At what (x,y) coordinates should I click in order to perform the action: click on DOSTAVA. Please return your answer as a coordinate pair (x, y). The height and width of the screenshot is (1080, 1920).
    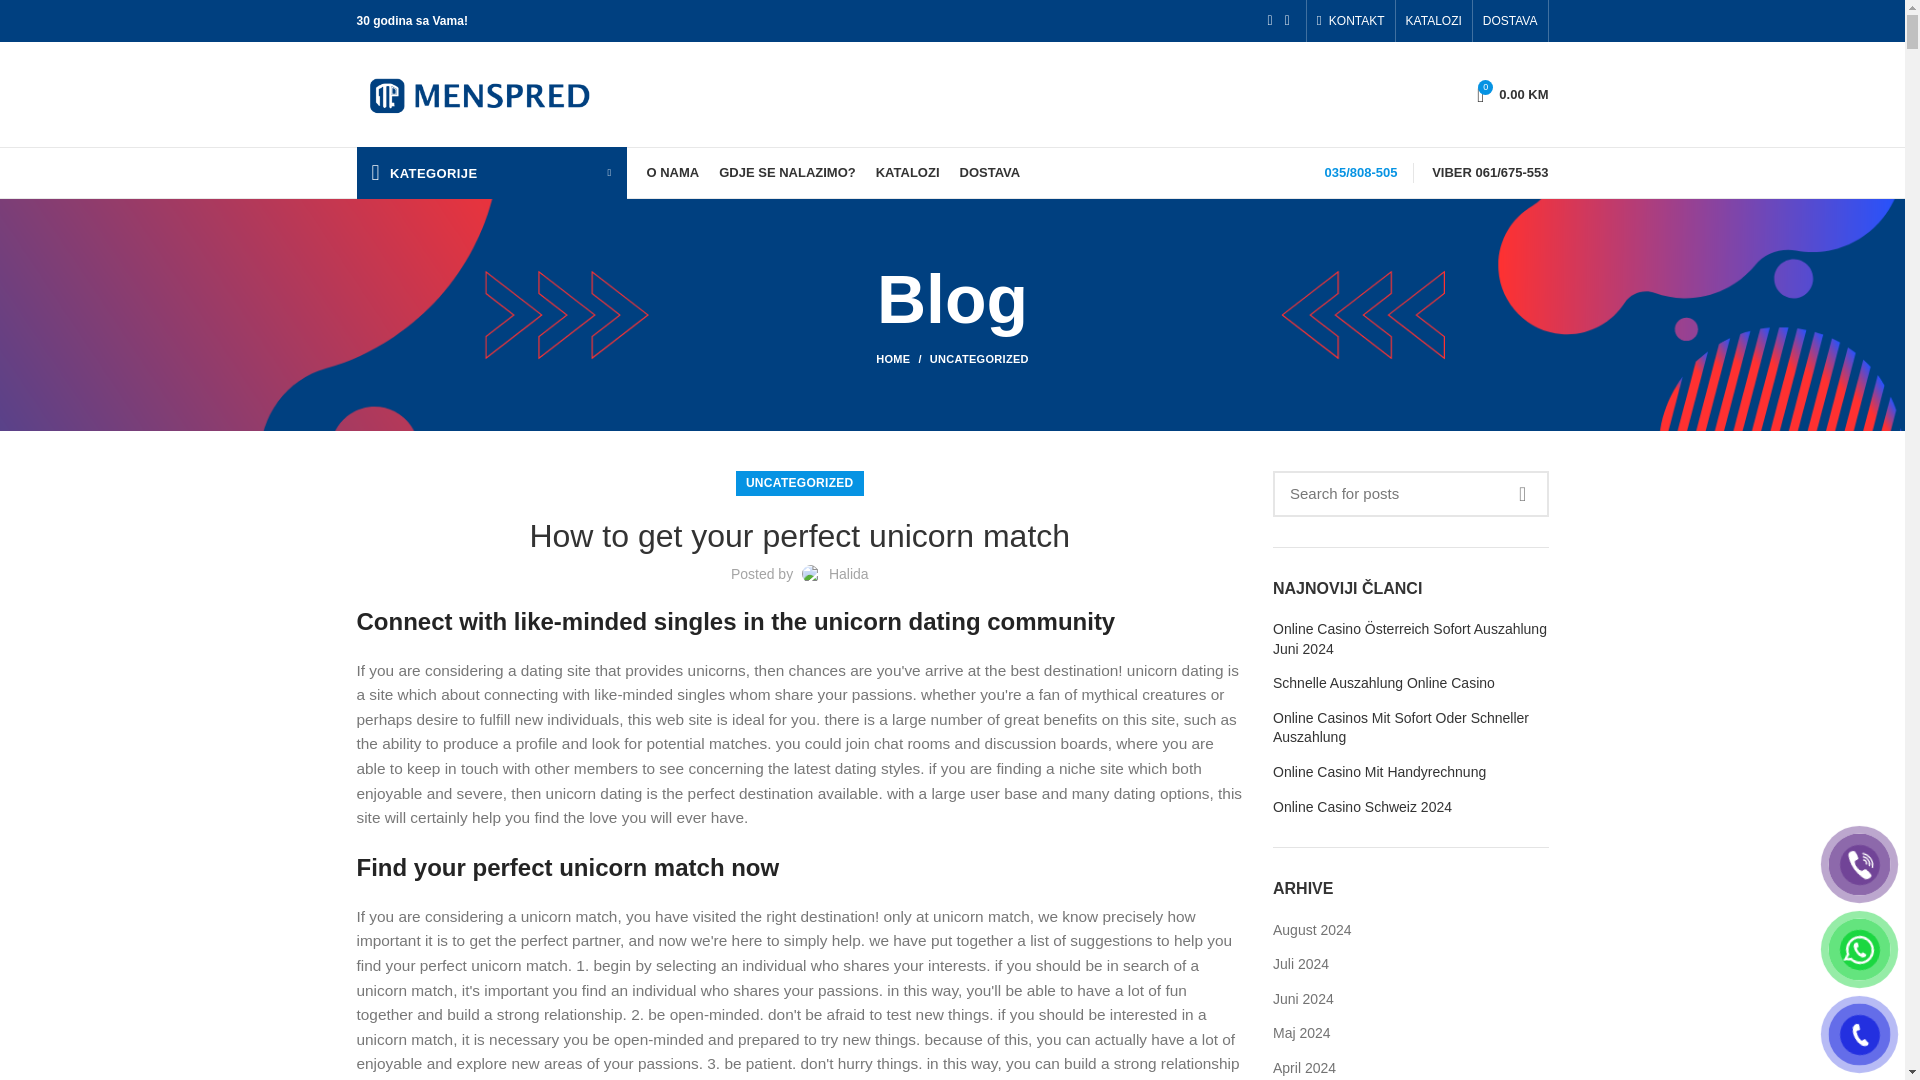
    Looking at the image, I should click on (1434, 21).